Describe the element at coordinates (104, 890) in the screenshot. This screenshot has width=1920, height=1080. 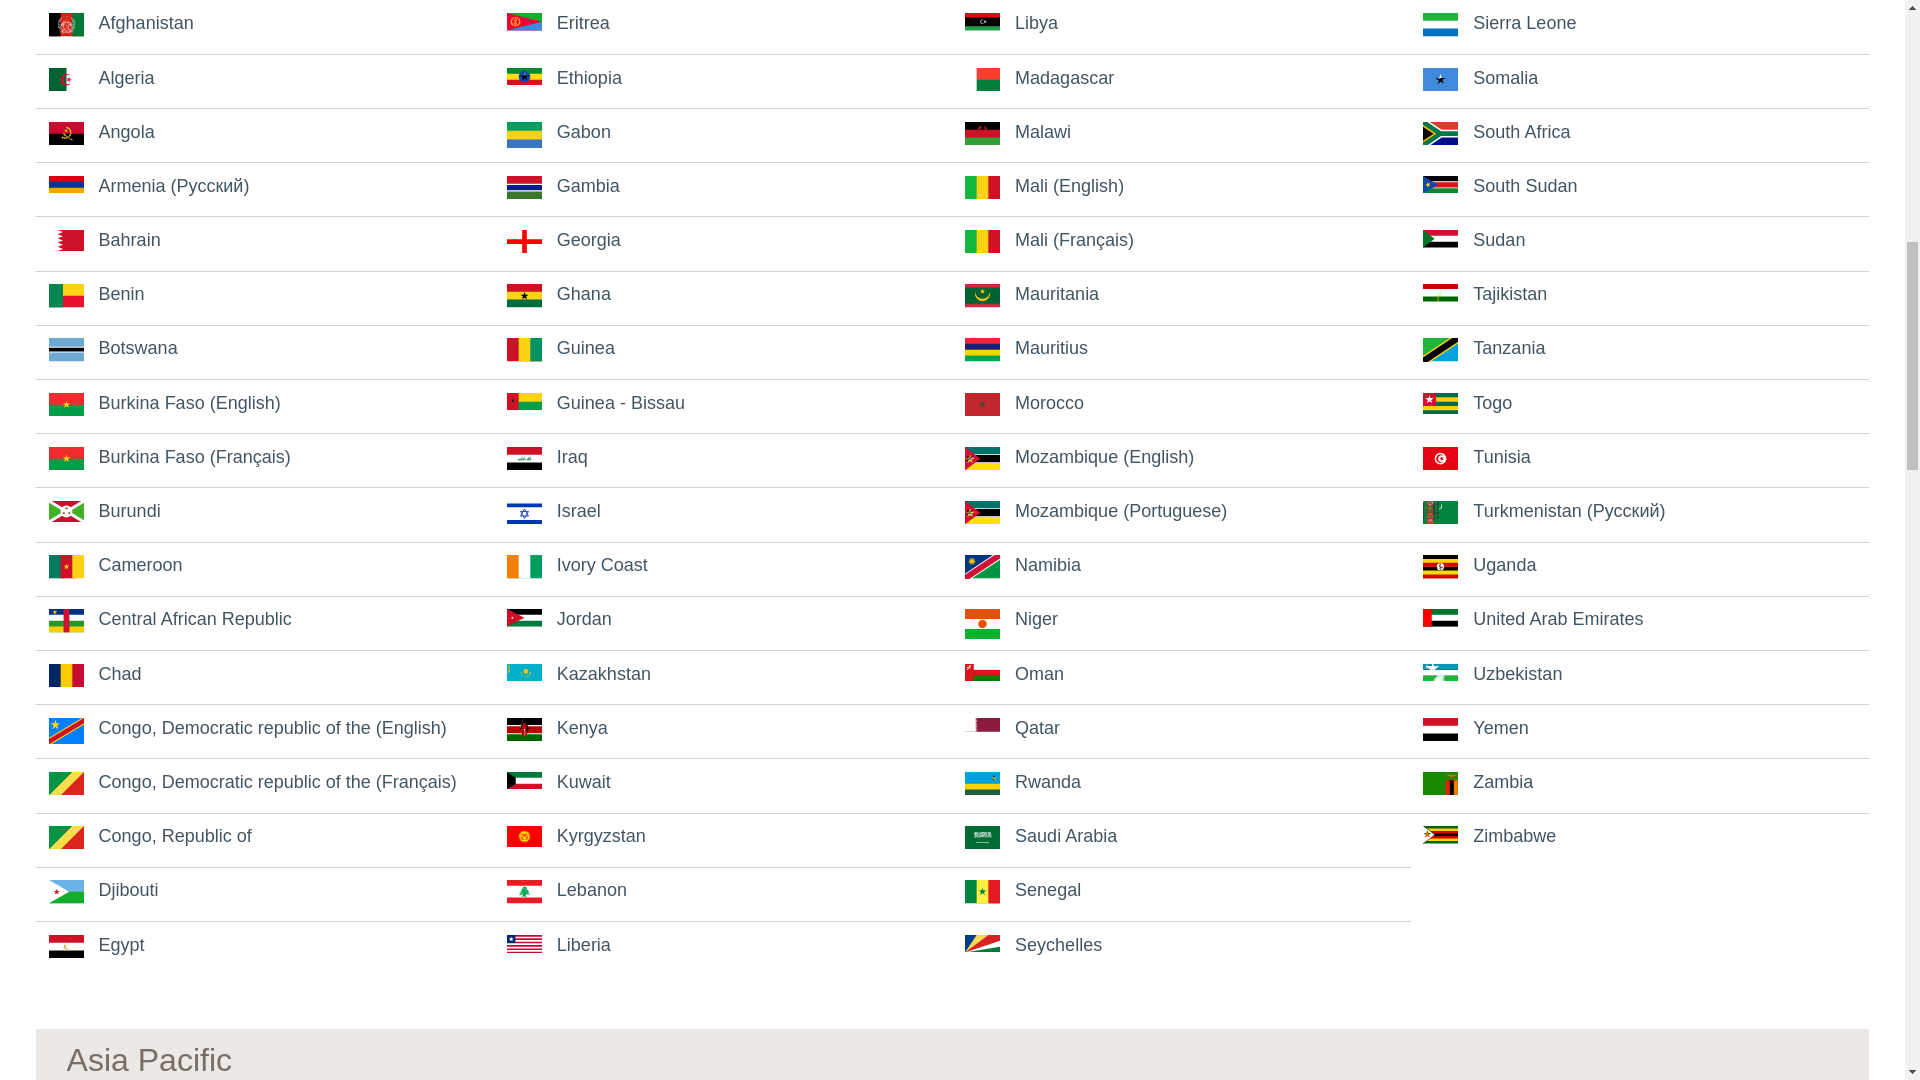
I see `Djibouti` at that location.